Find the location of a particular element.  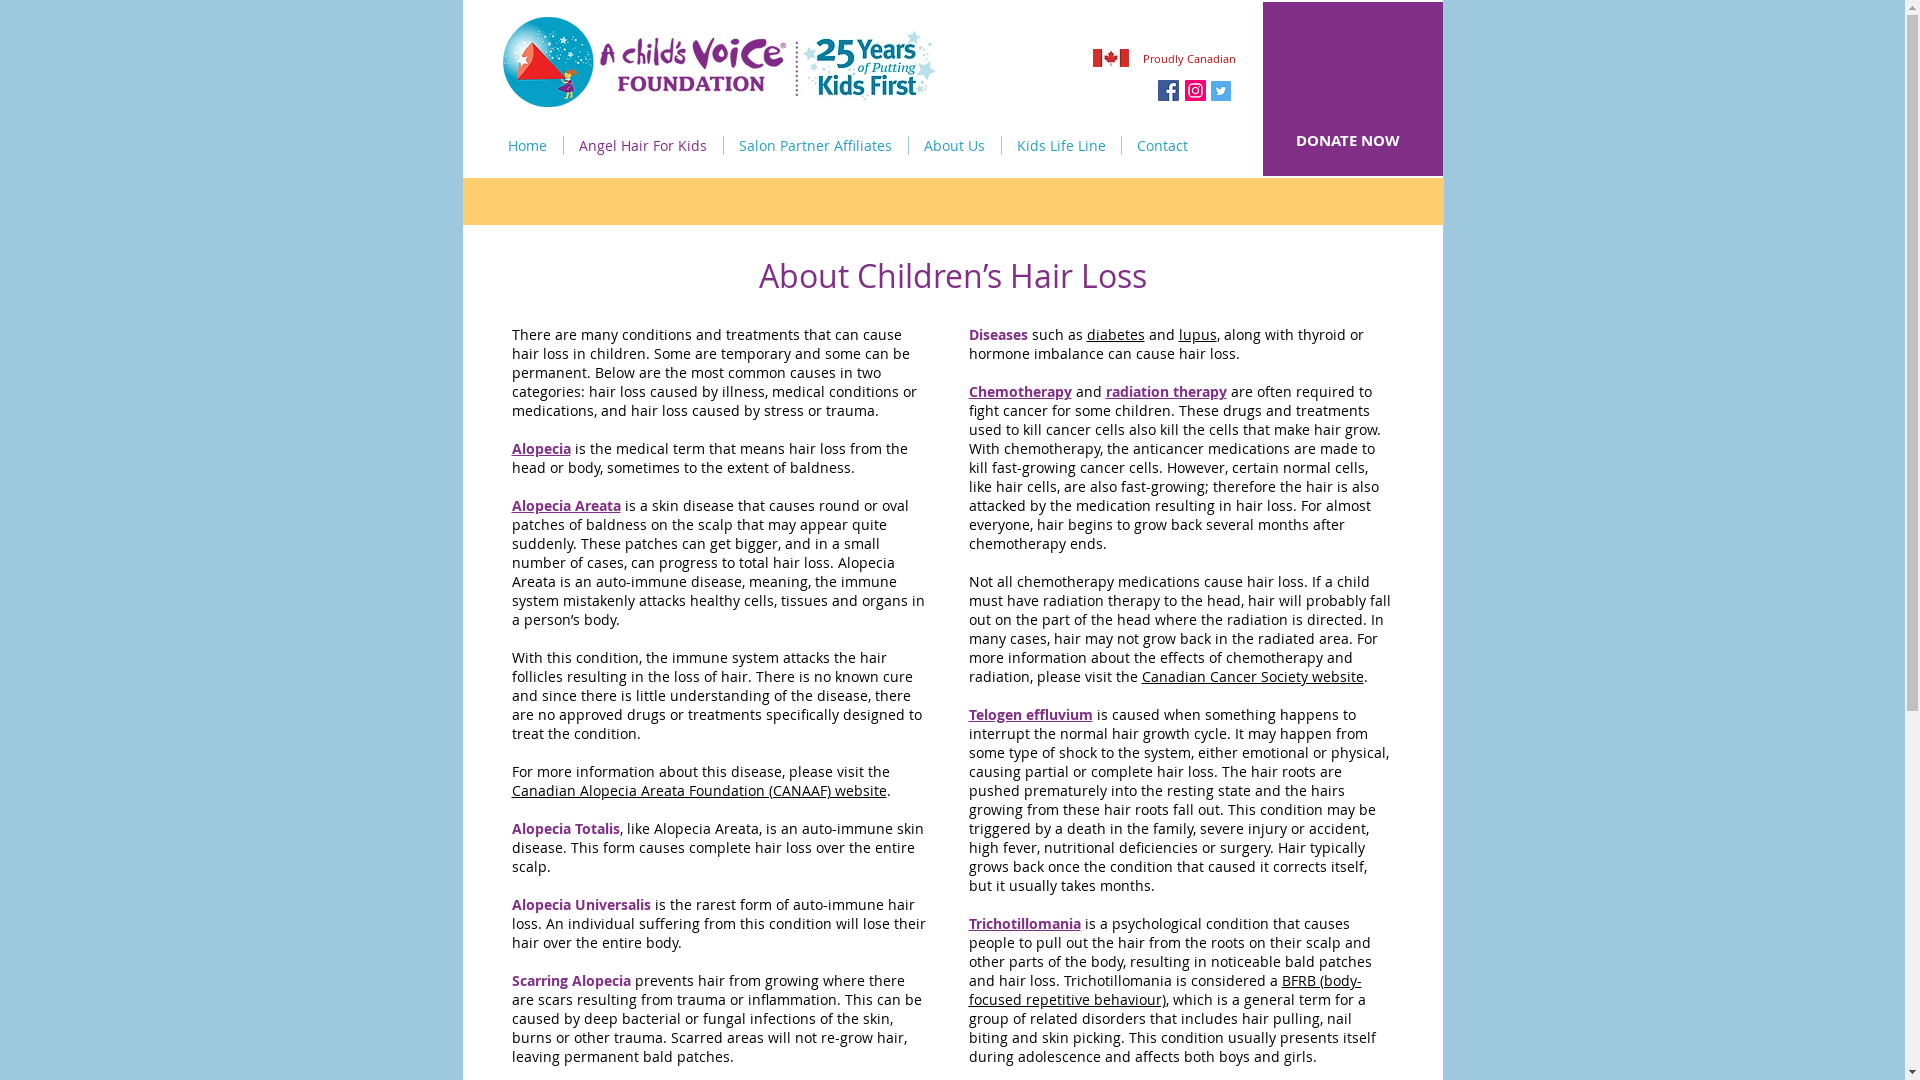

diabetes is located at coordinates (1115, 334).